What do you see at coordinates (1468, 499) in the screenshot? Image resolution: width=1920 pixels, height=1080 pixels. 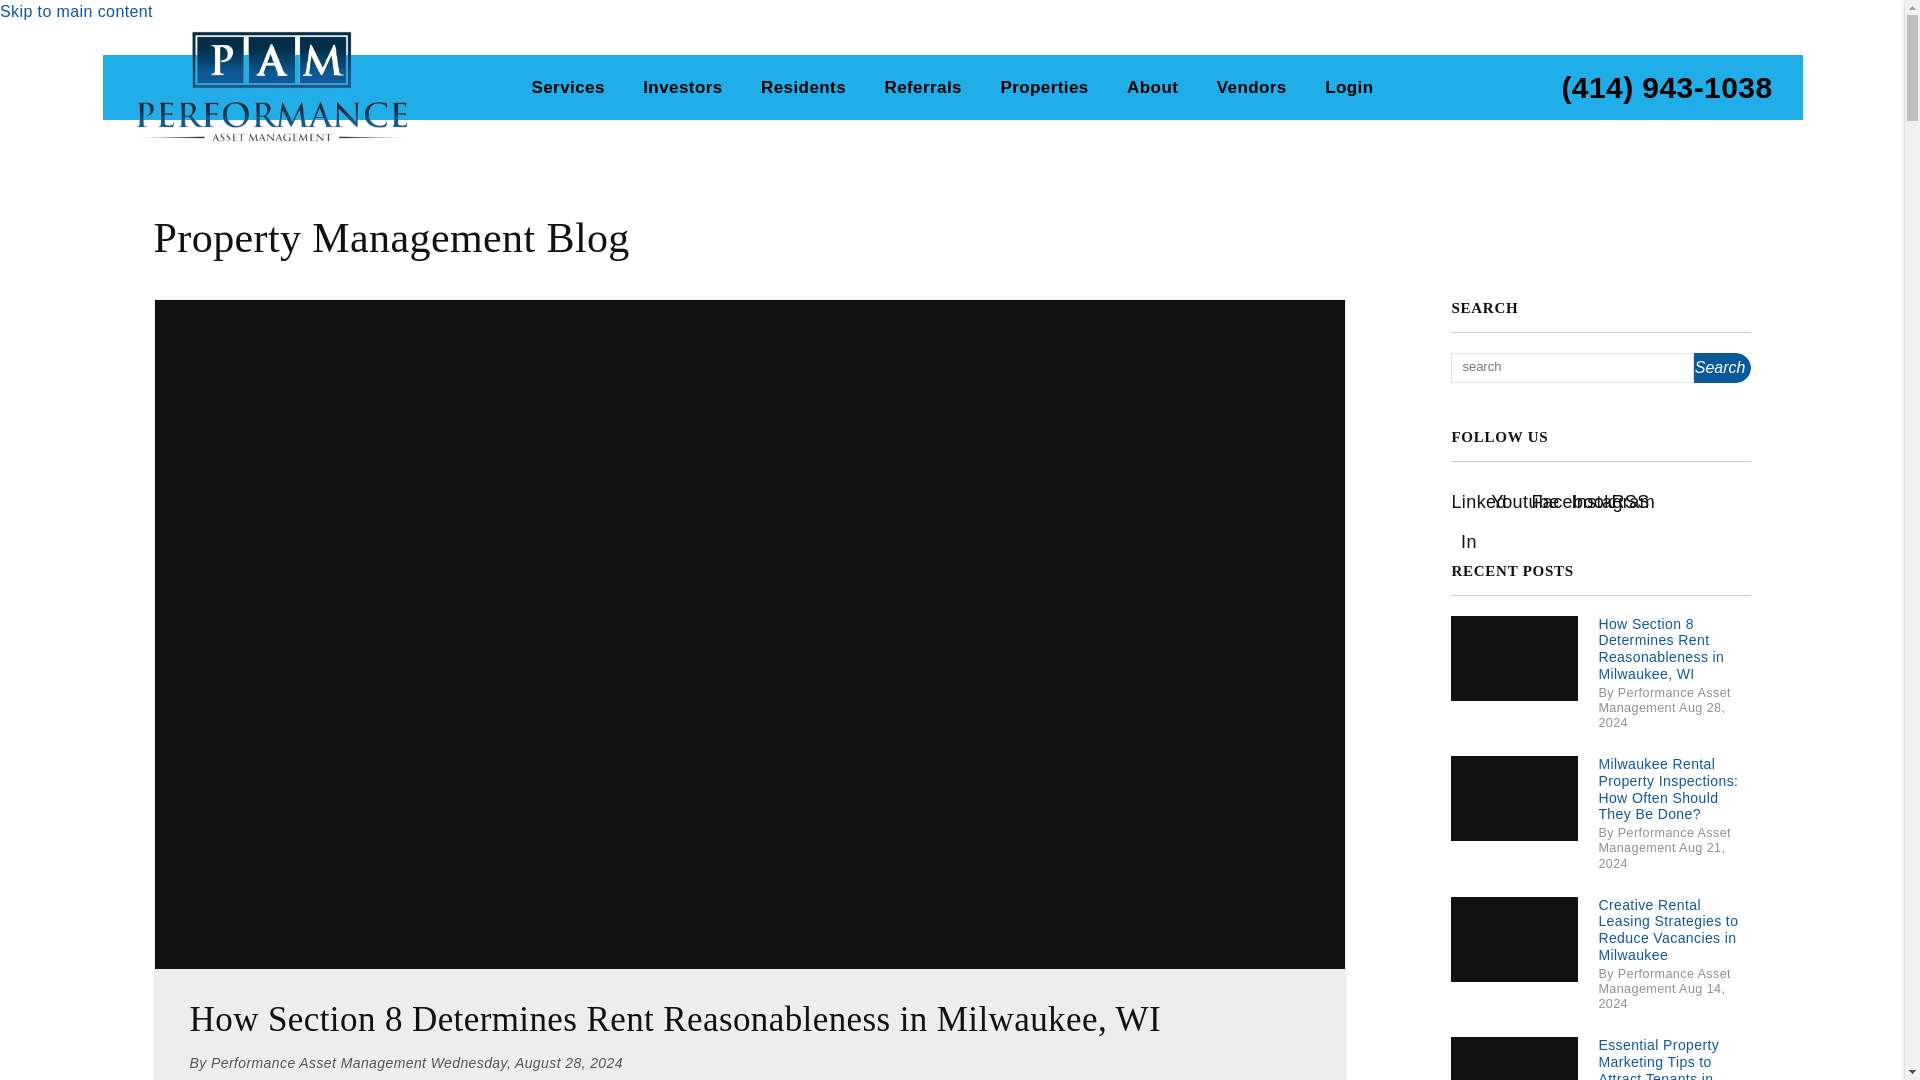 I see `opens in a new window` at bounding box center [1468, 499].